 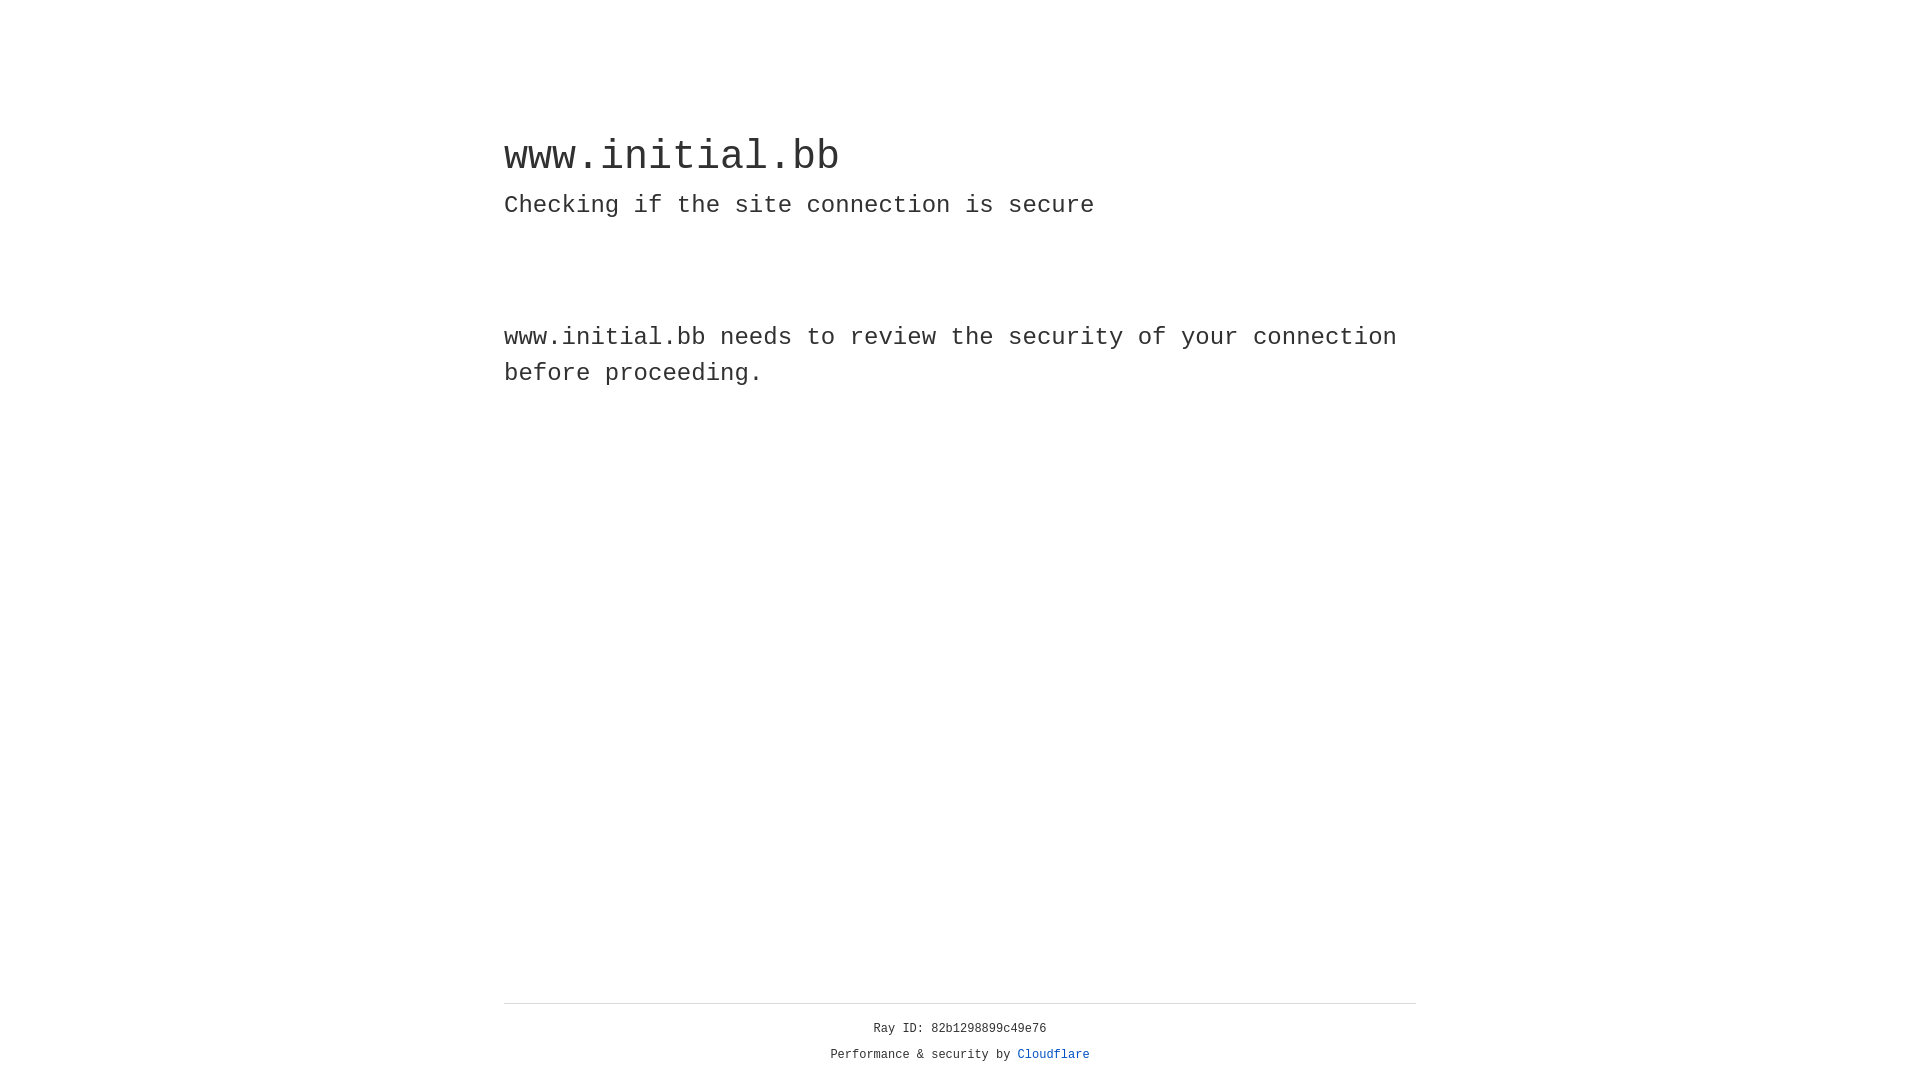 What do you see at coordinates (1054, 1055) in the screenshot?
I see `Cloudflare` at bounding box center [1054, 1055].